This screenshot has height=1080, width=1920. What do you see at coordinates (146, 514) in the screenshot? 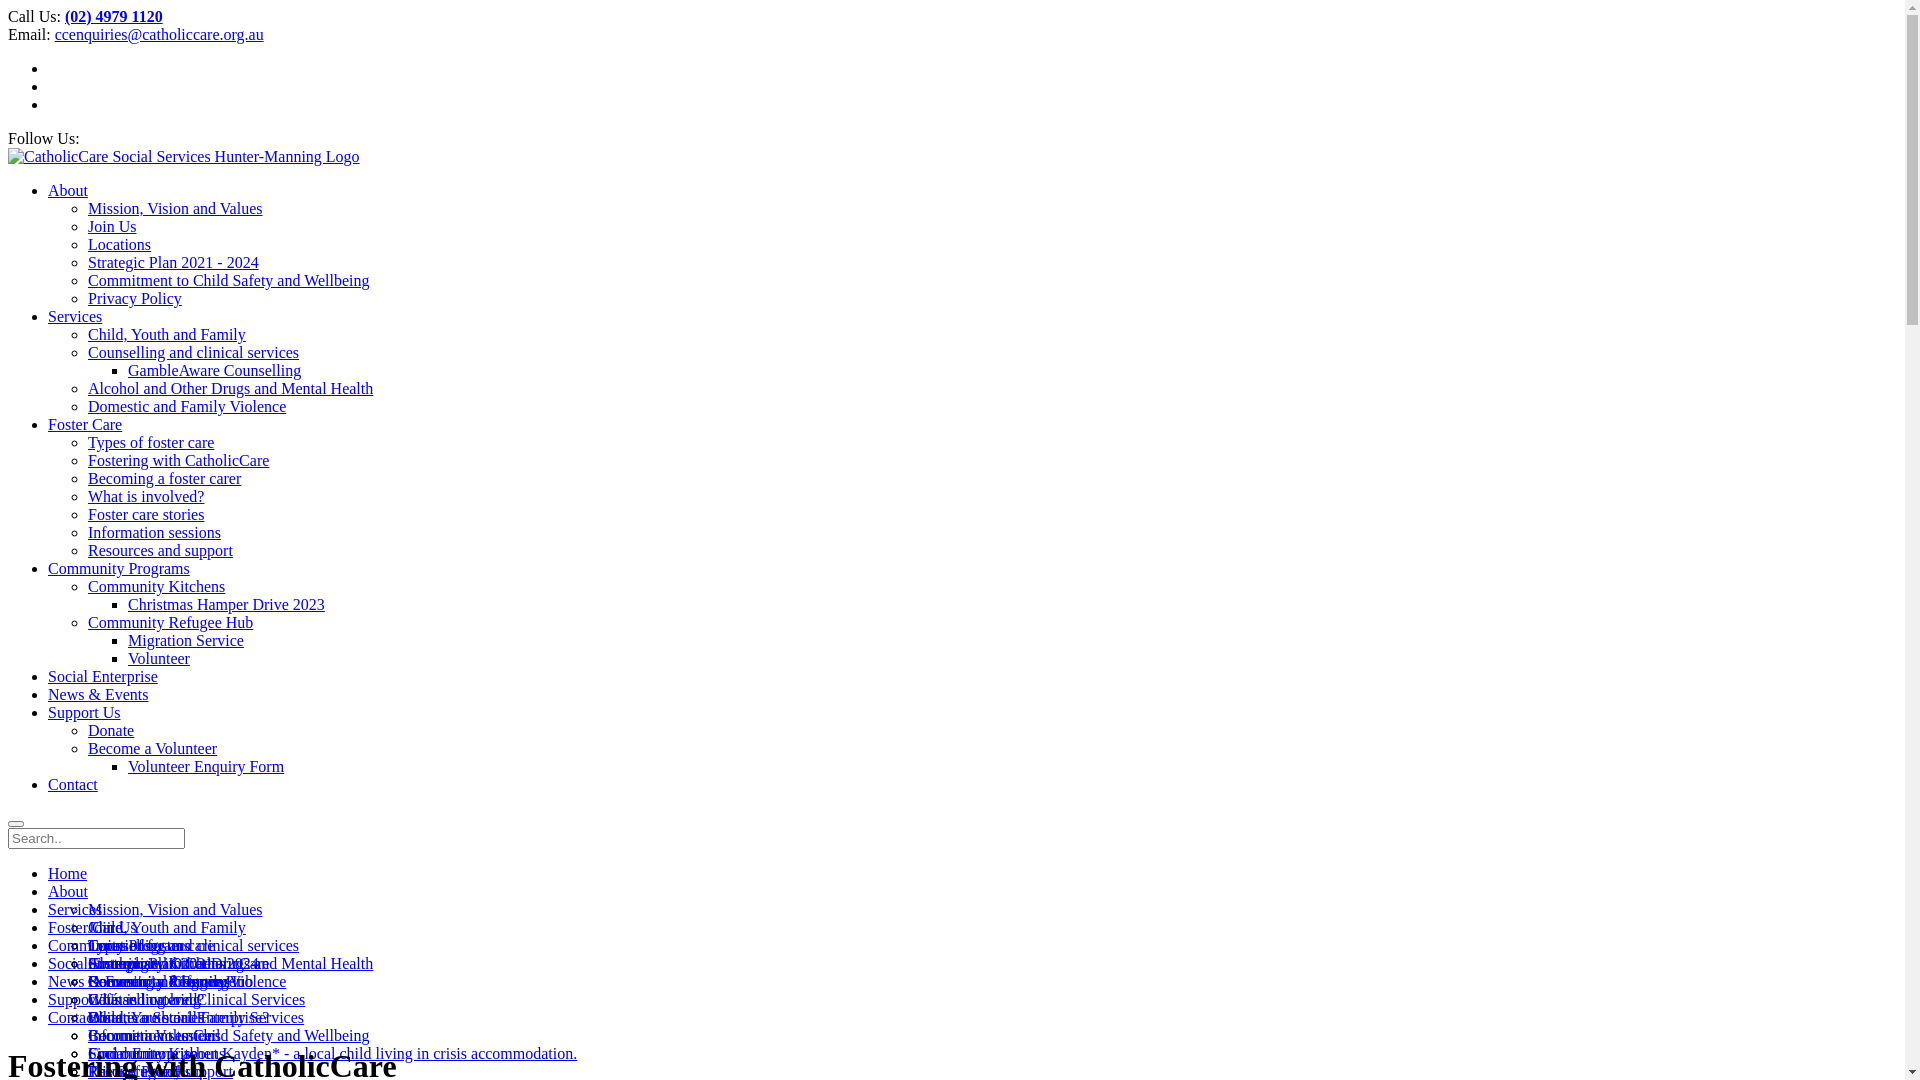
I see `Foster care stories` at bounding box center [146, 514].